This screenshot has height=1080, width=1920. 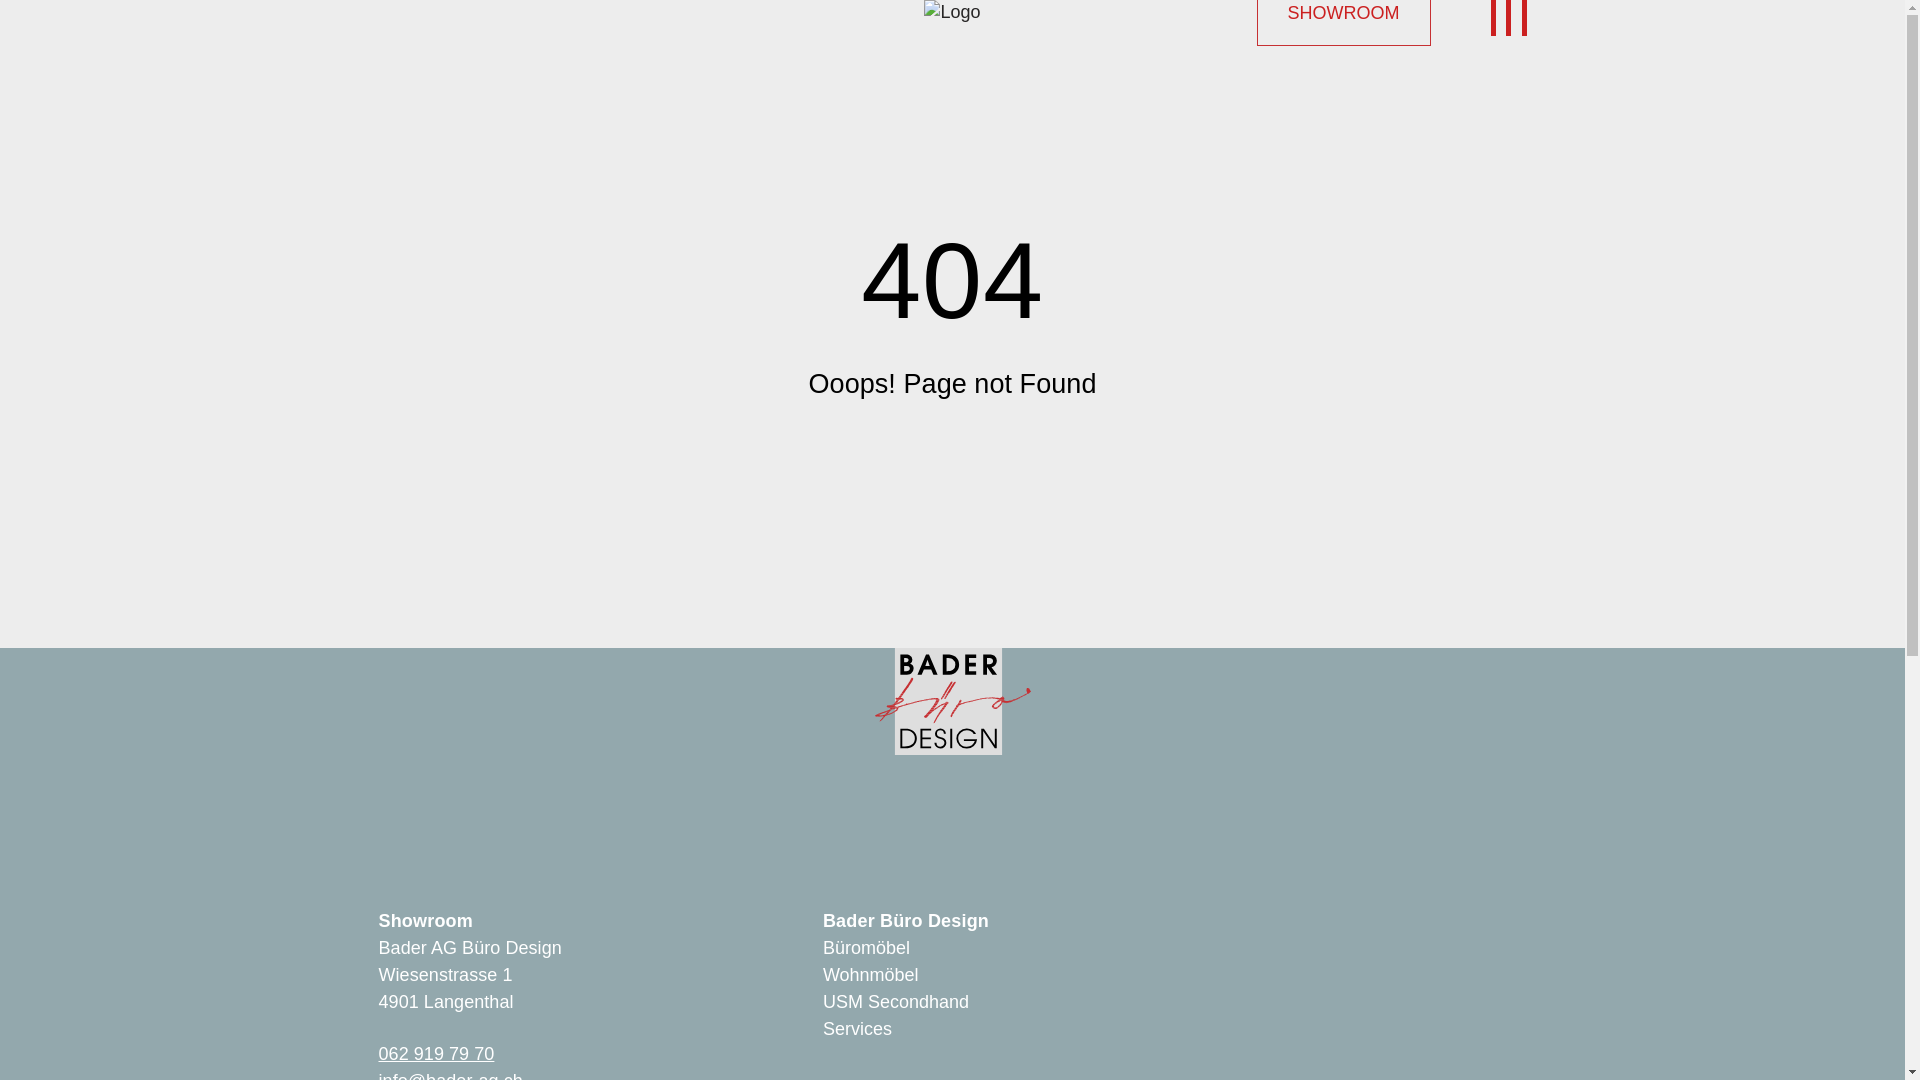 I want to click on USM Secondhand, so click(x=896, y=1002).